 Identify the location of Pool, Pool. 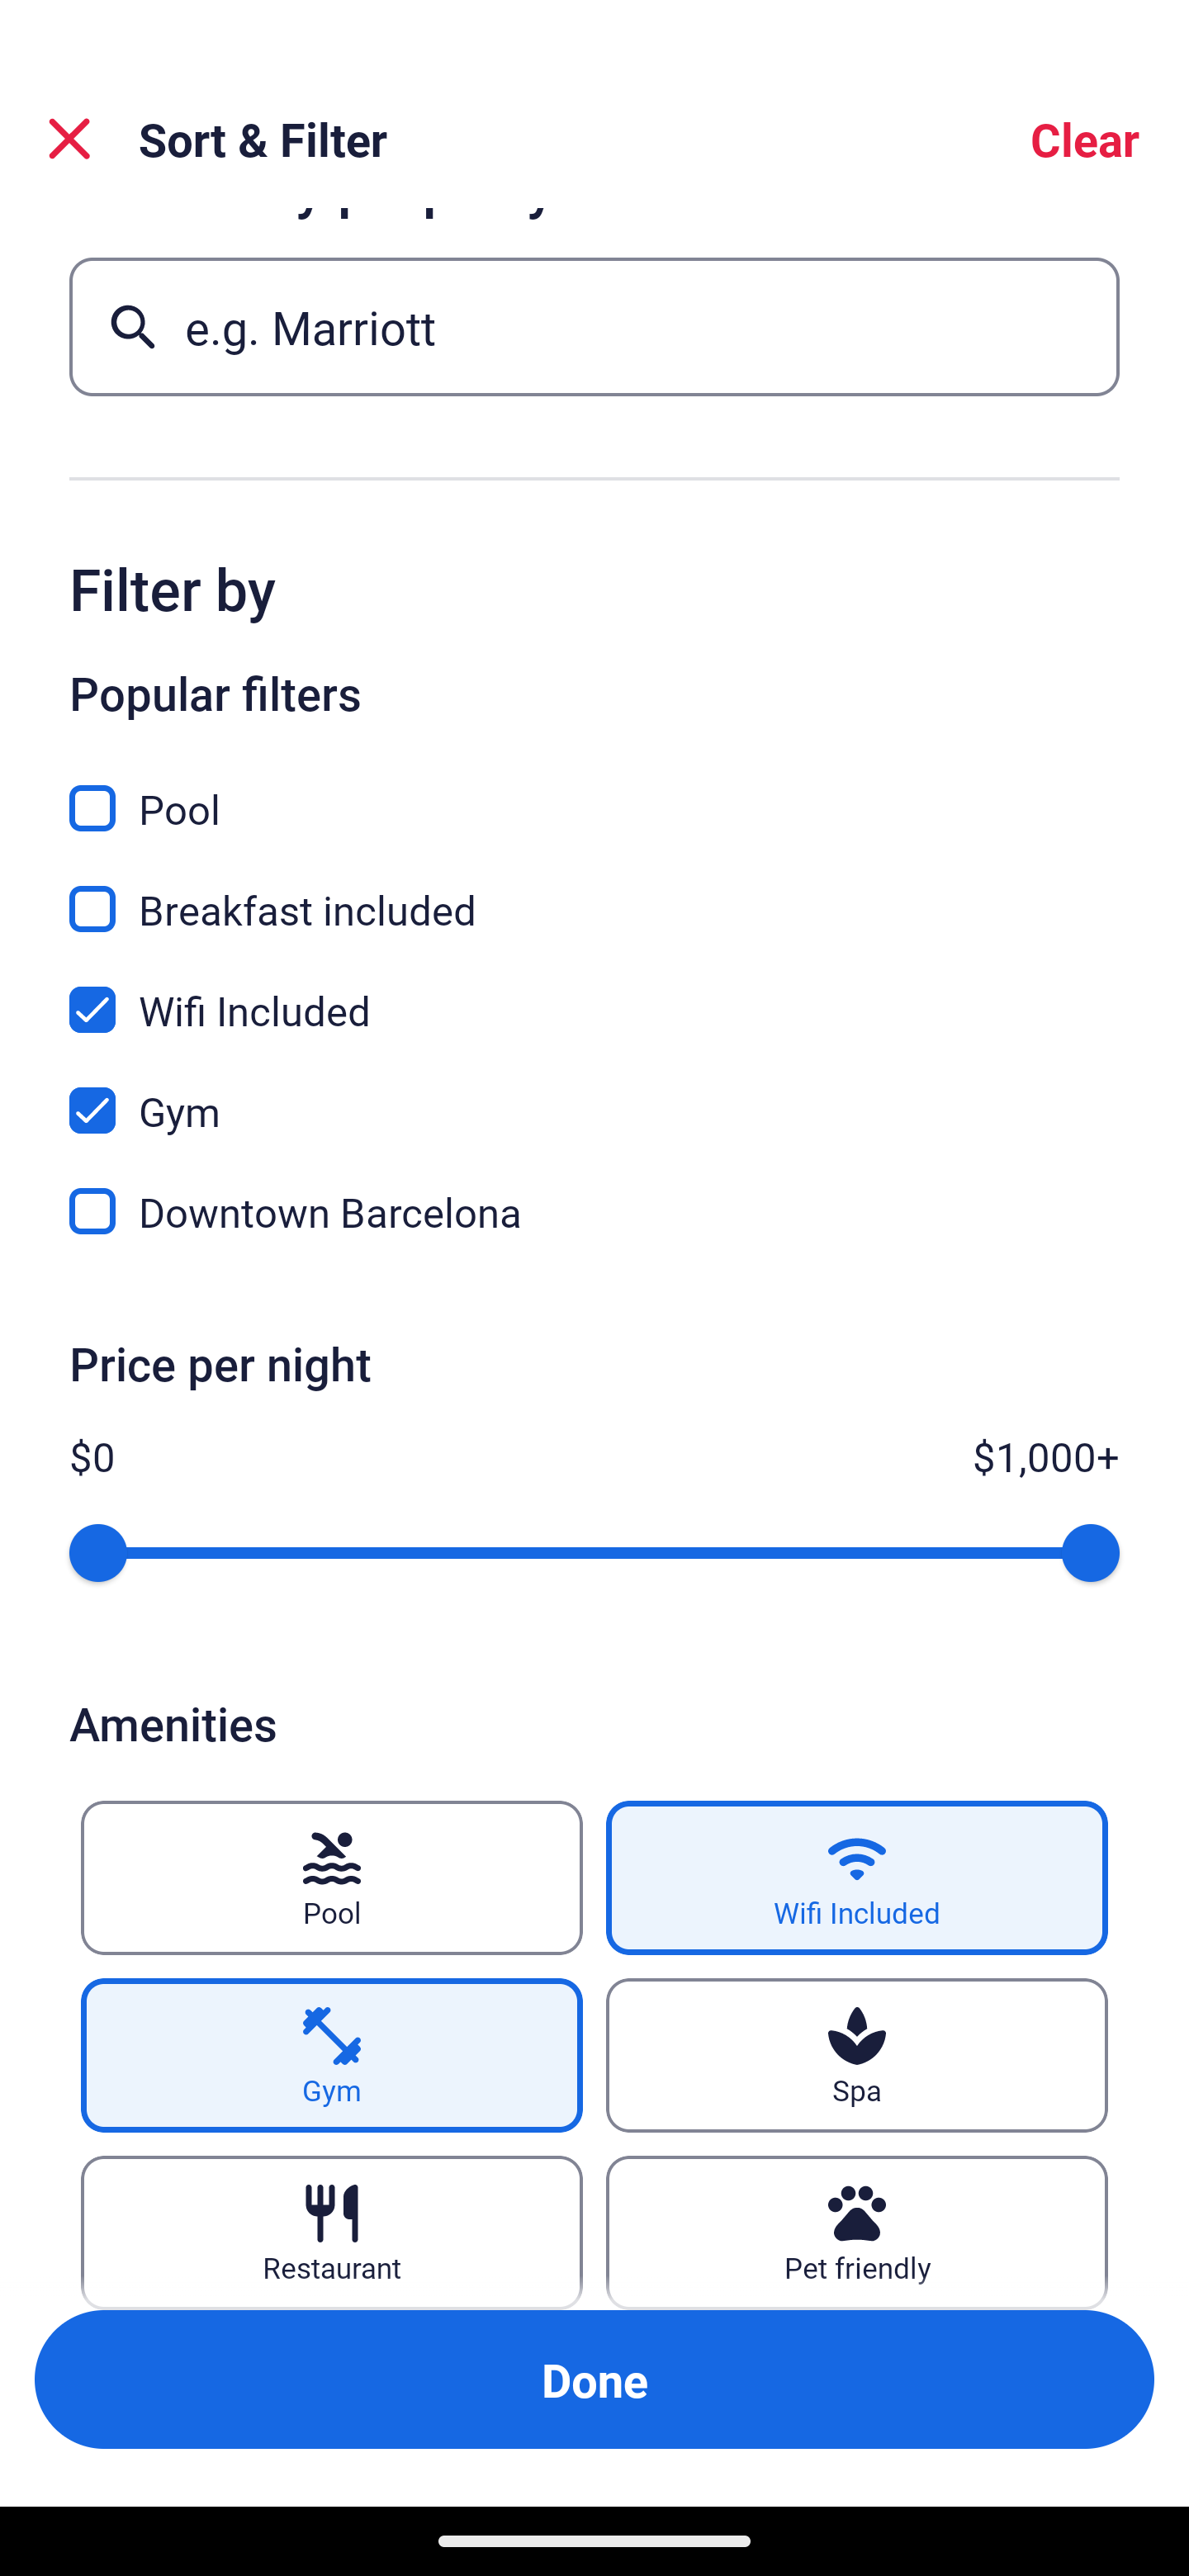
(594, 789).